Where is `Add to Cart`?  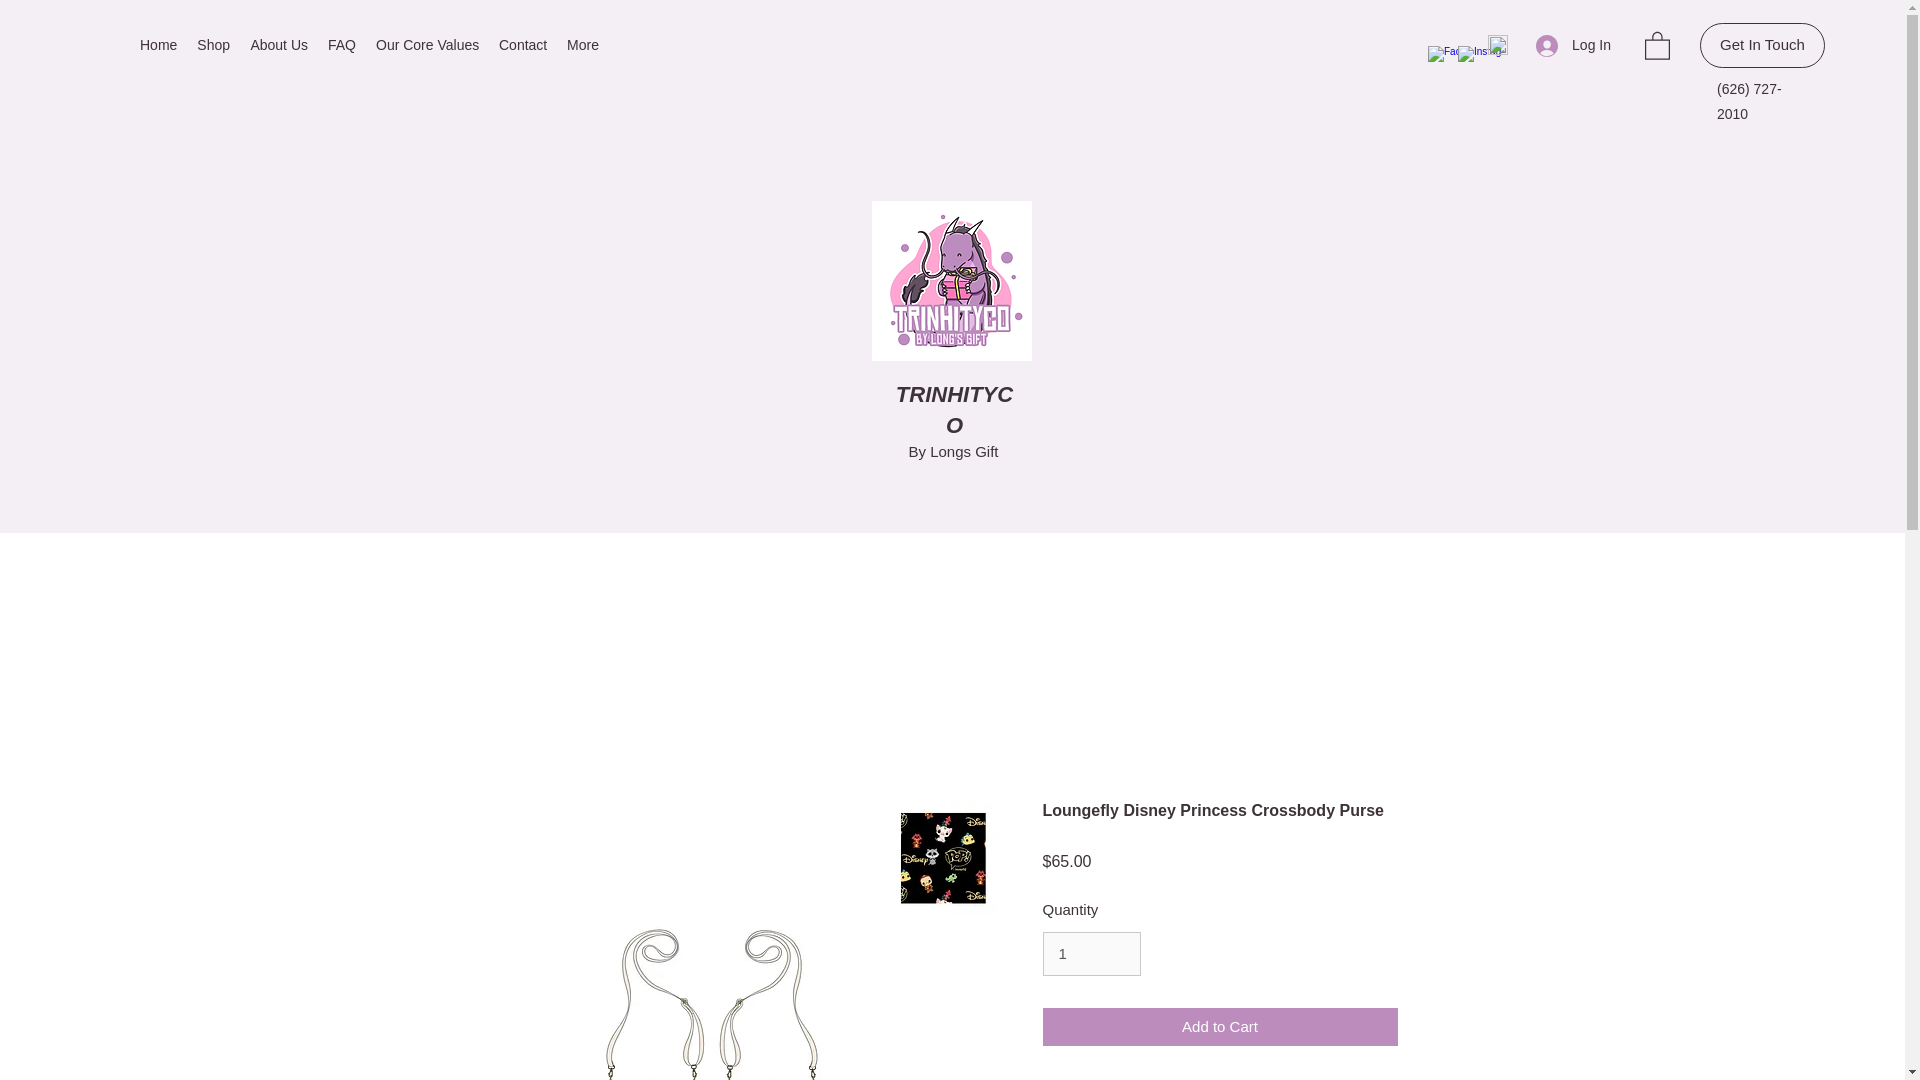
Add to Cart is located at coordinates (1220, 1026).